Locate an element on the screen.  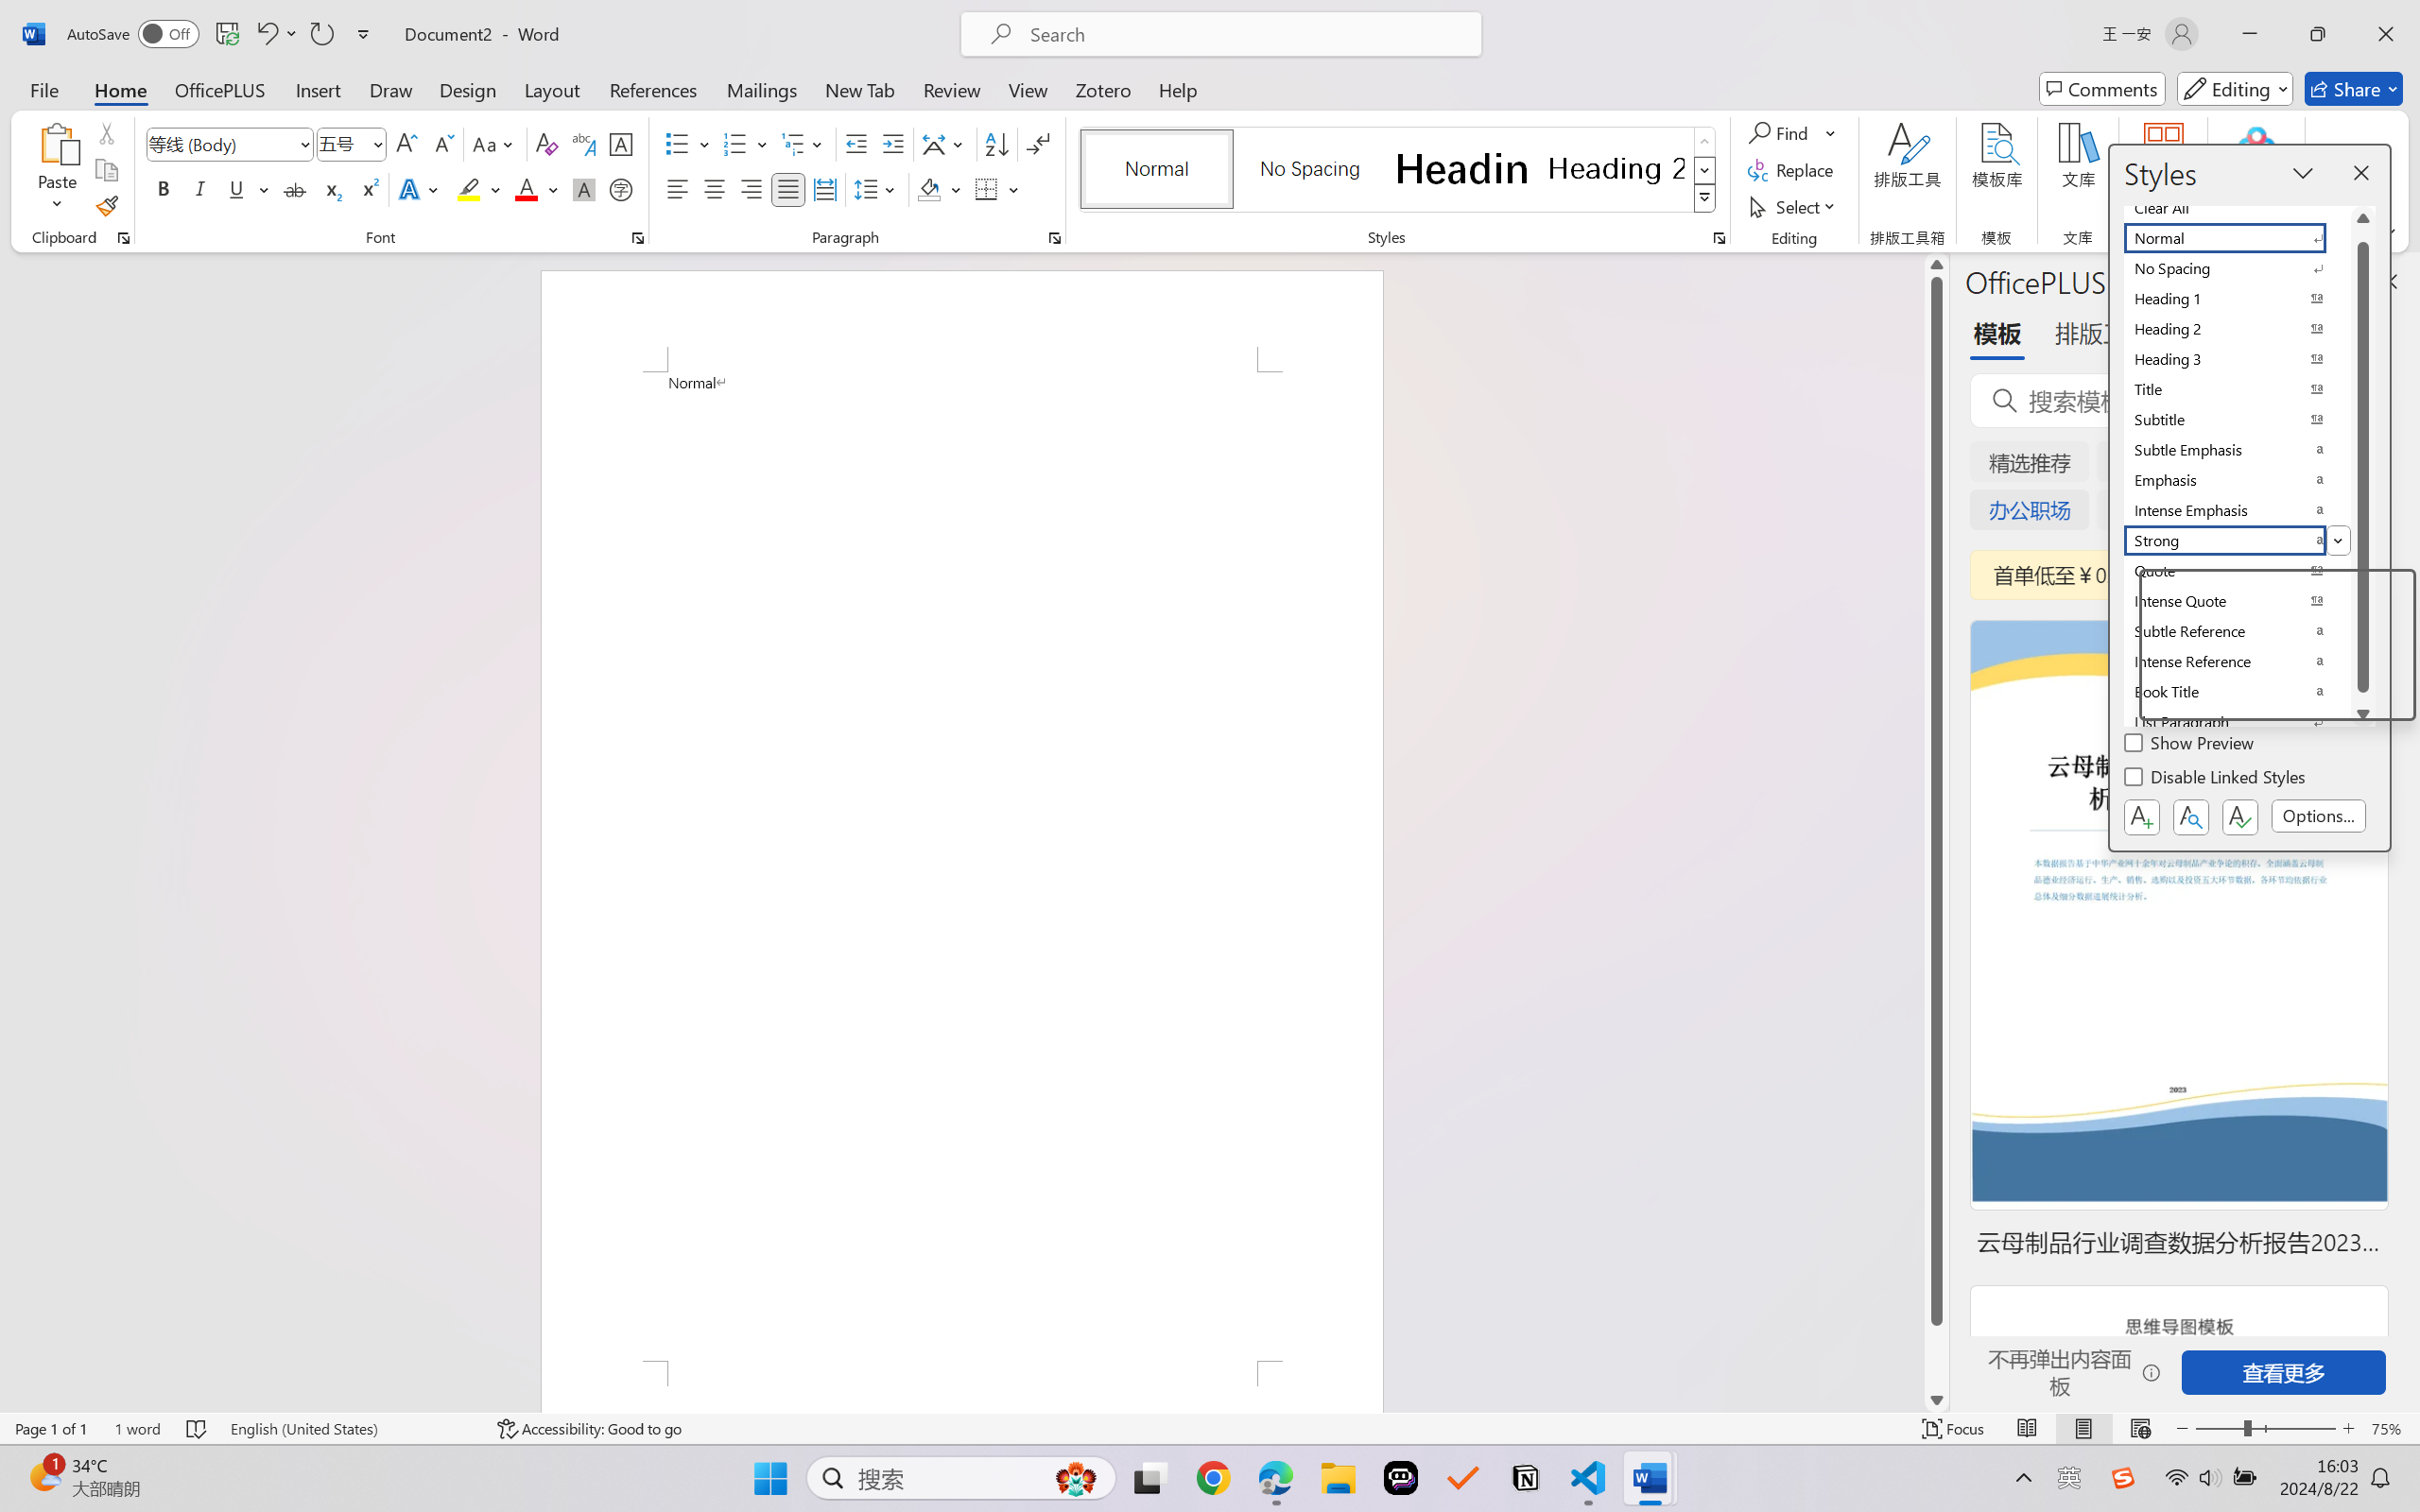
Web Layout is located at coordinates (2140, 1429).